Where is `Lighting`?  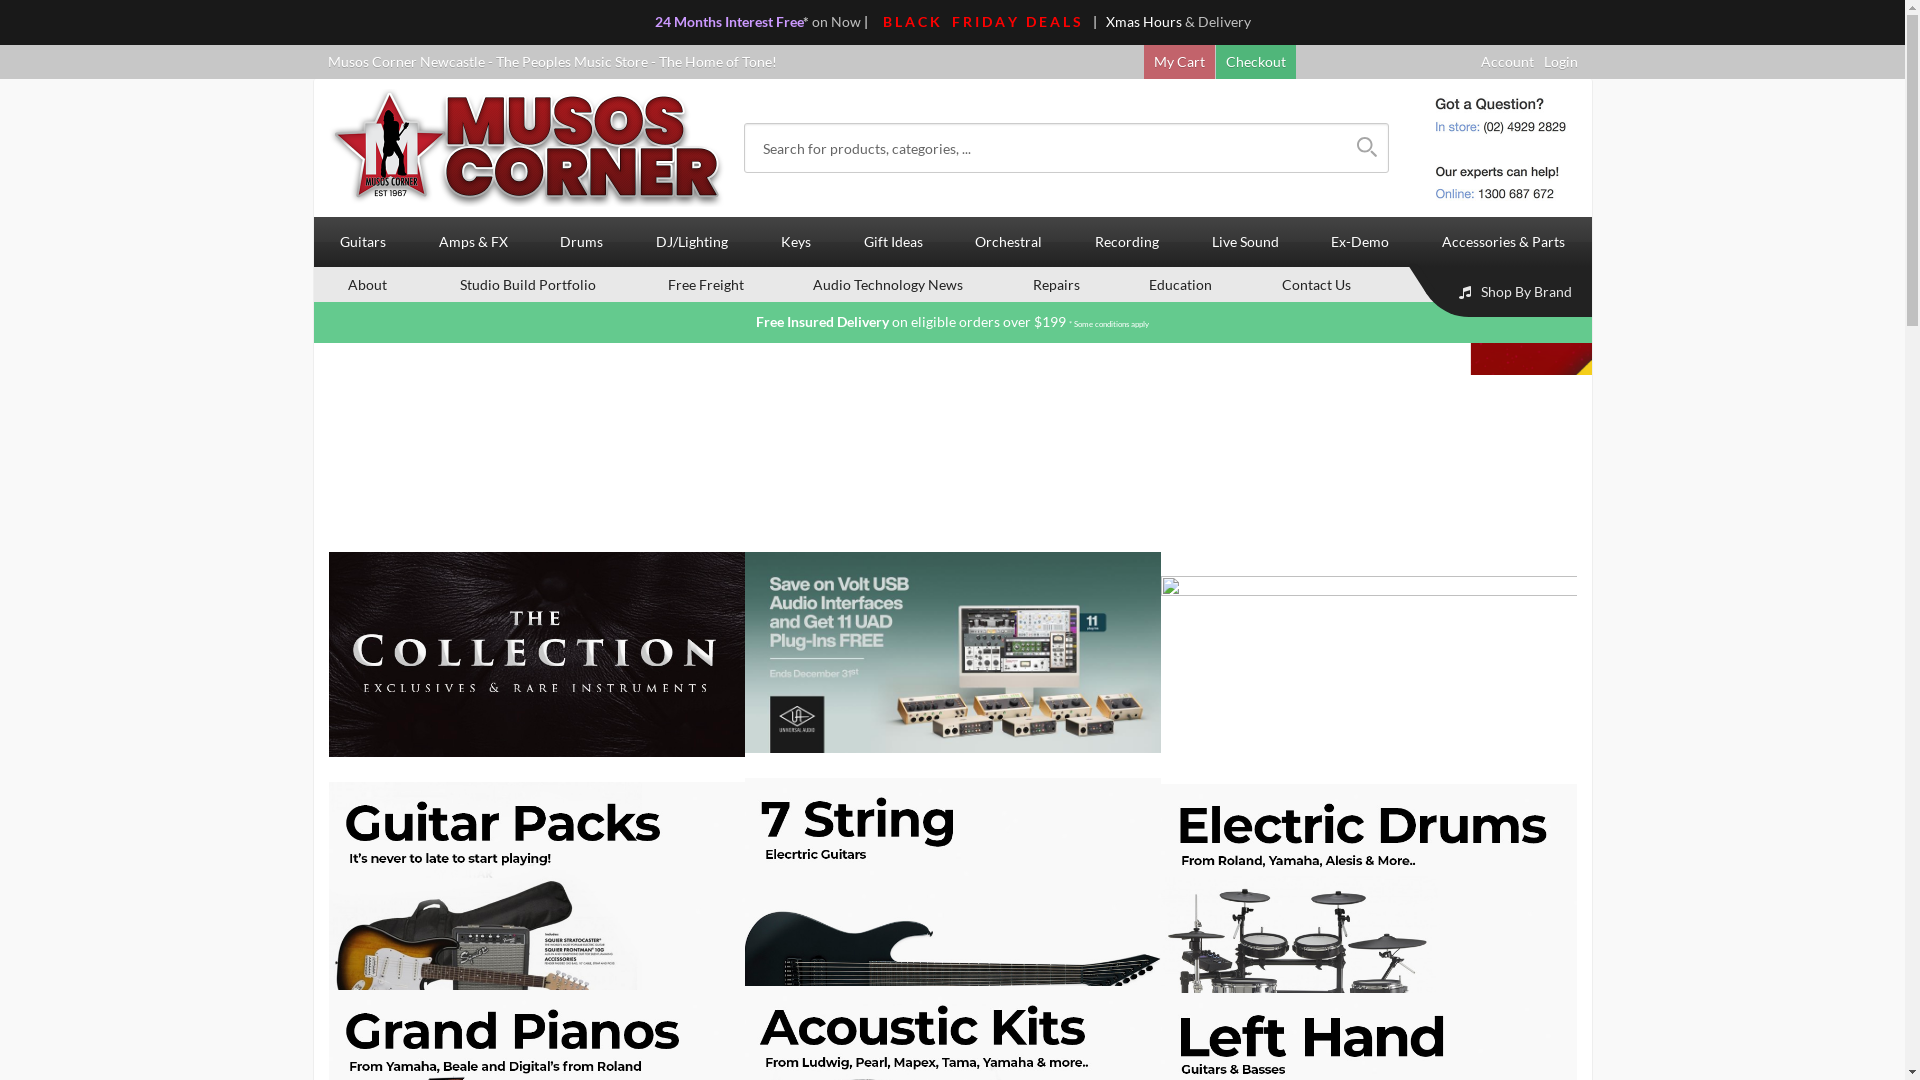
Lighting is located at coordinates (48, 194).